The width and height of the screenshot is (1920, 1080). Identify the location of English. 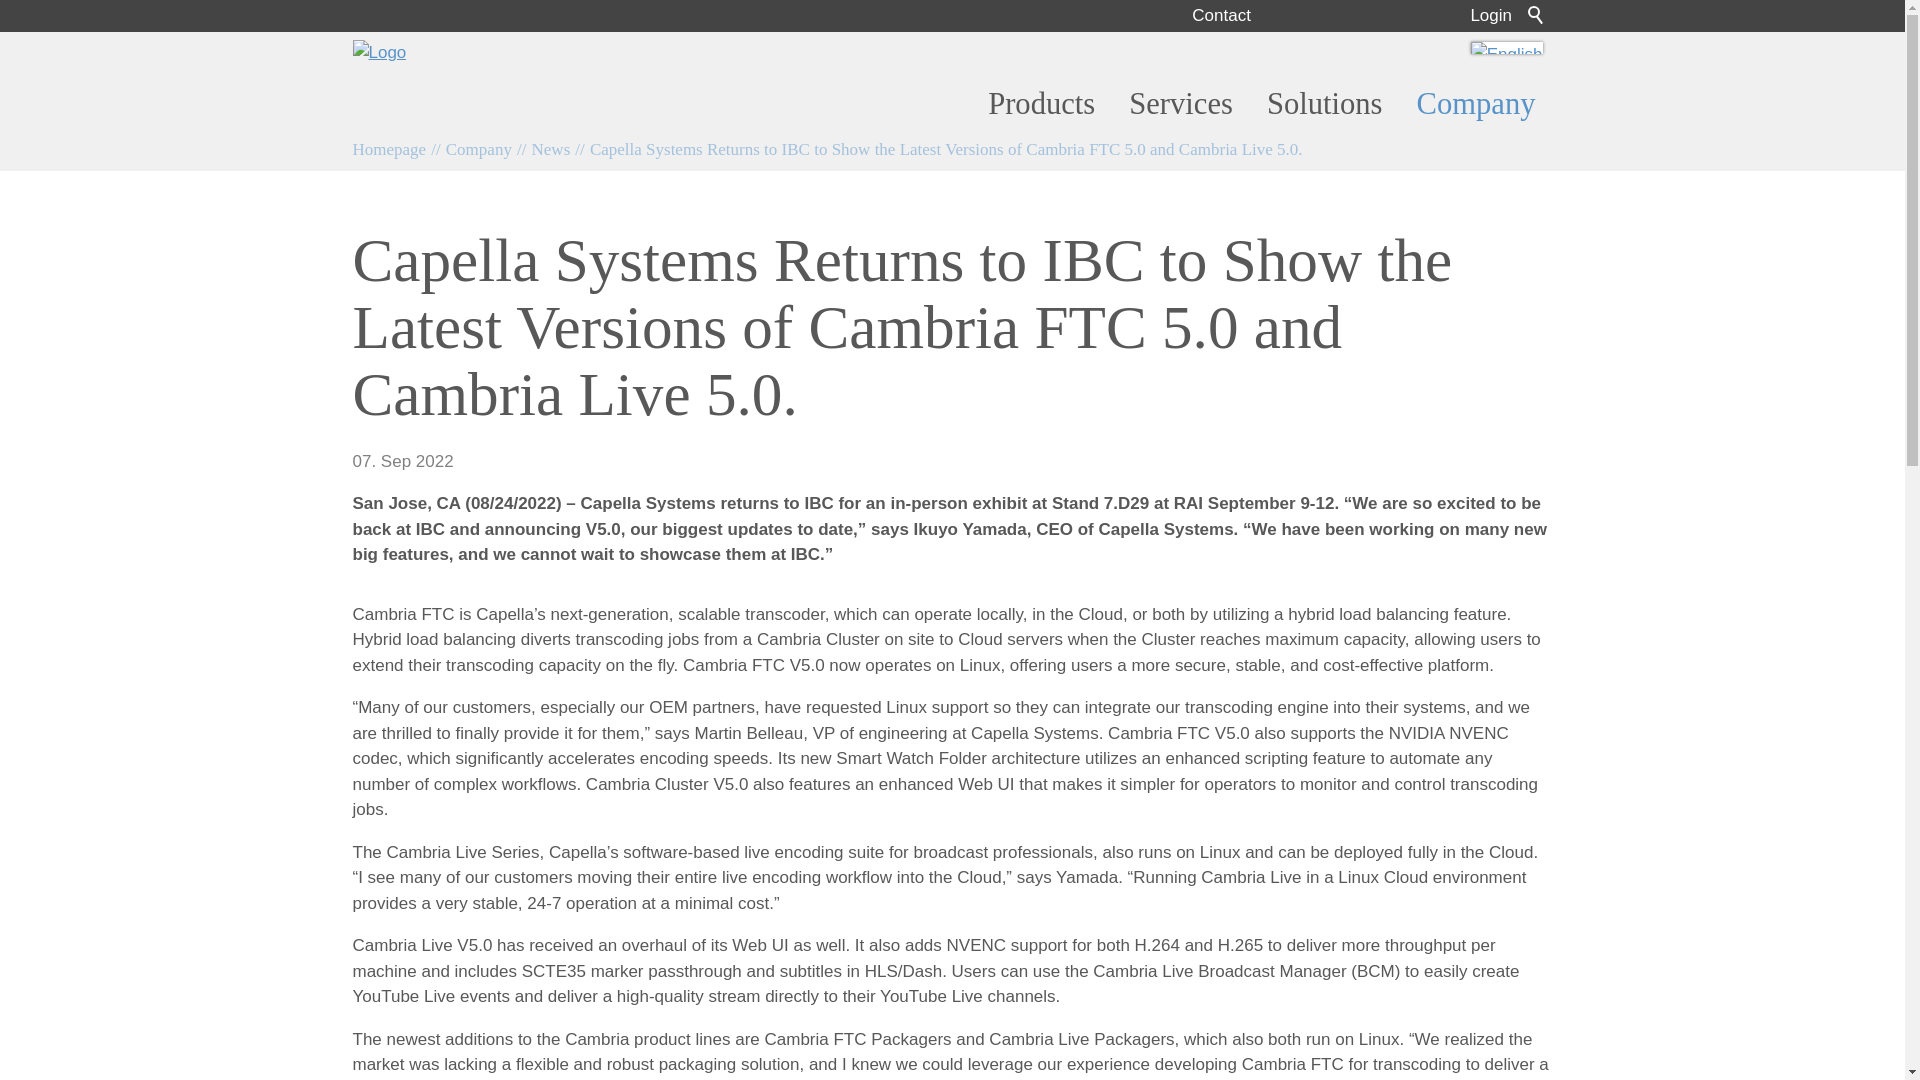
(1506, 48).